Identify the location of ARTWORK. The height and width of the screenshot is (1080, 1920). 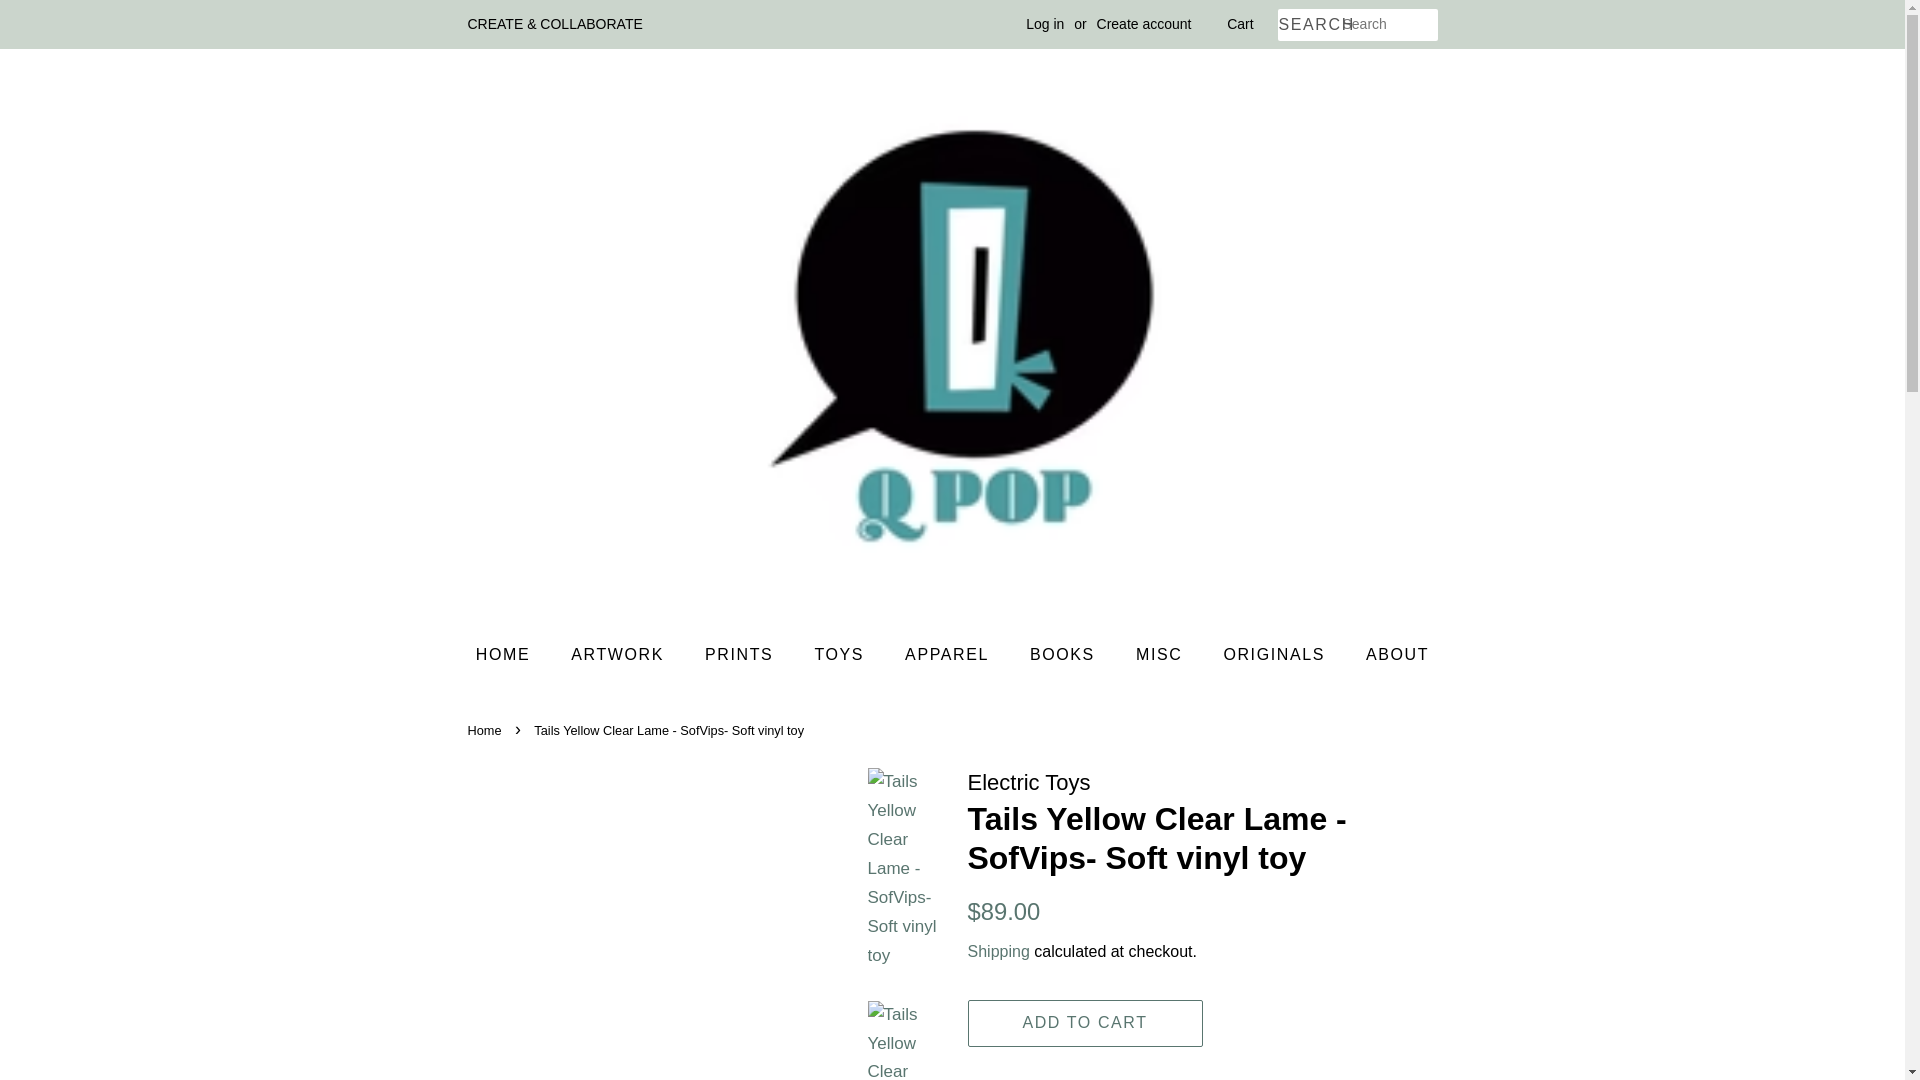
(620, 654).